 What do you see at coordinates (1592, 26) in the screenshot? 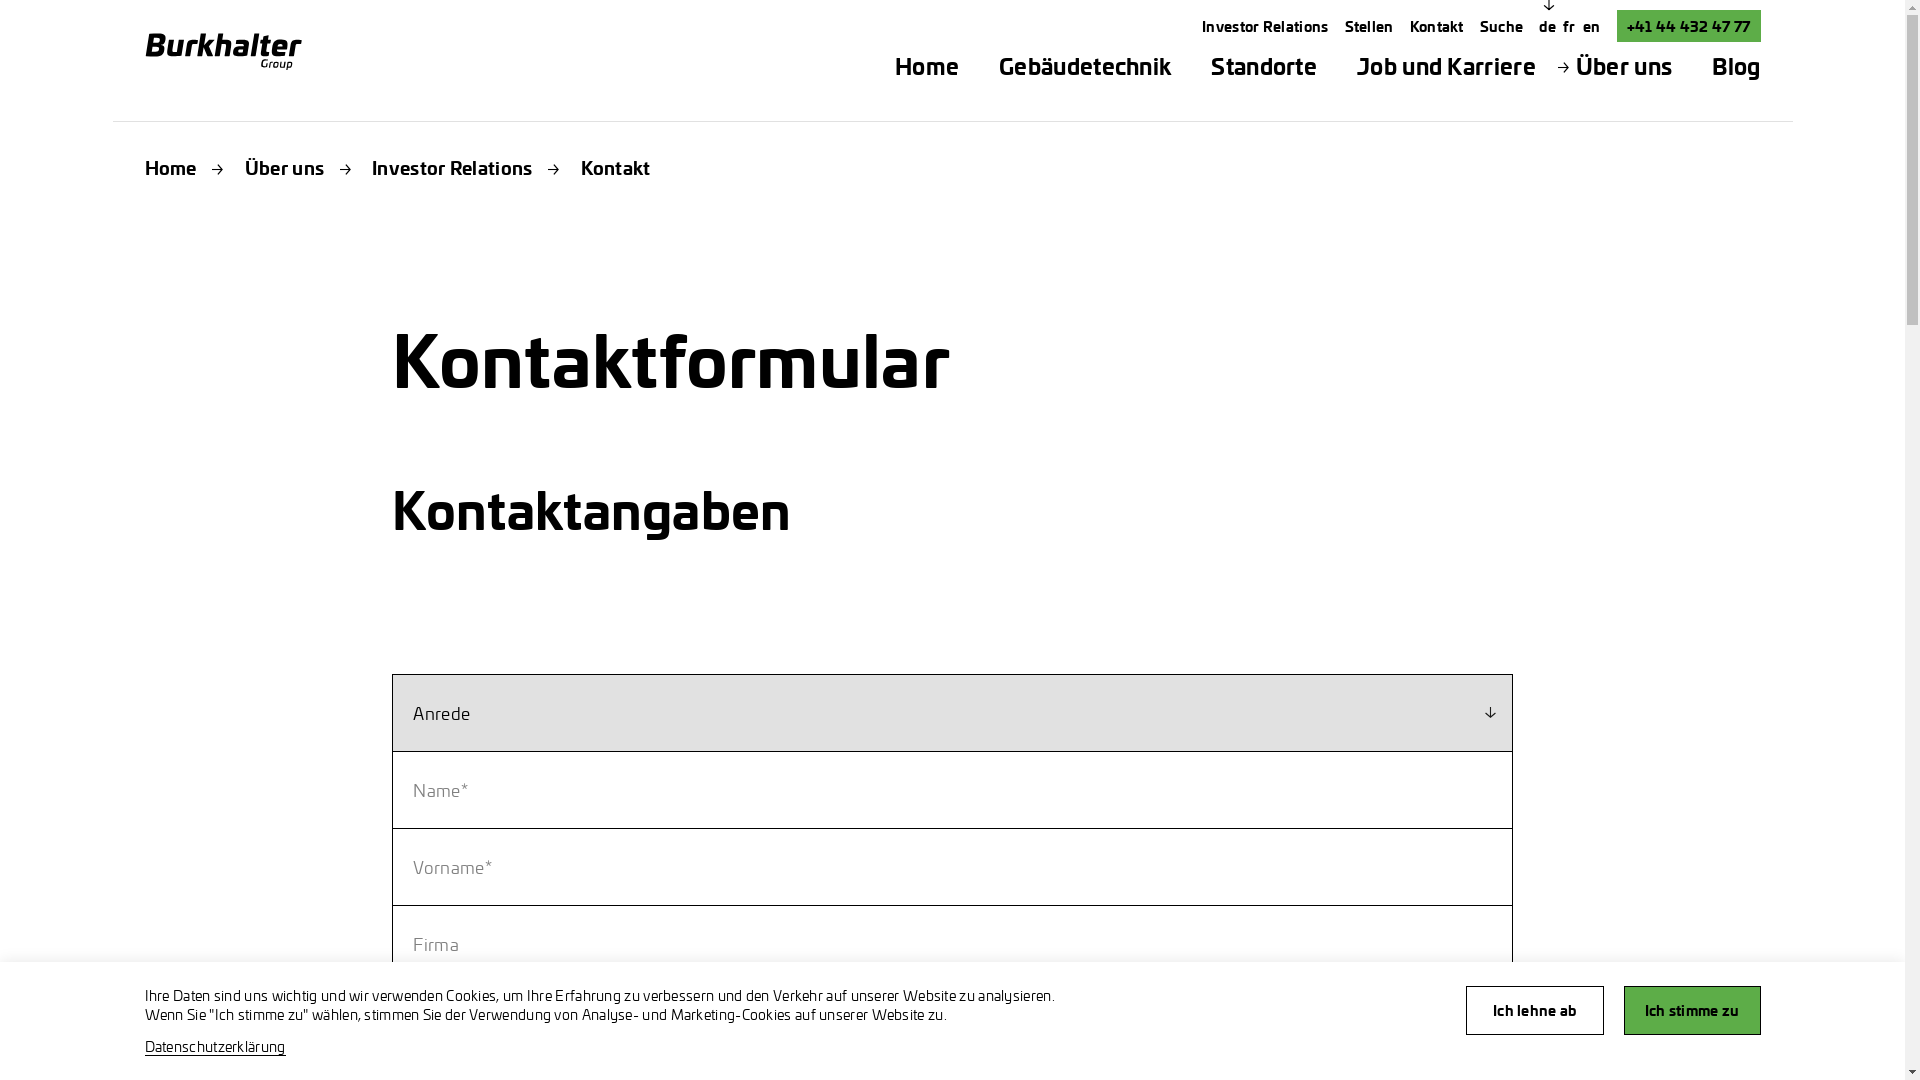
I see `en` at bounding box center [1592, 26].